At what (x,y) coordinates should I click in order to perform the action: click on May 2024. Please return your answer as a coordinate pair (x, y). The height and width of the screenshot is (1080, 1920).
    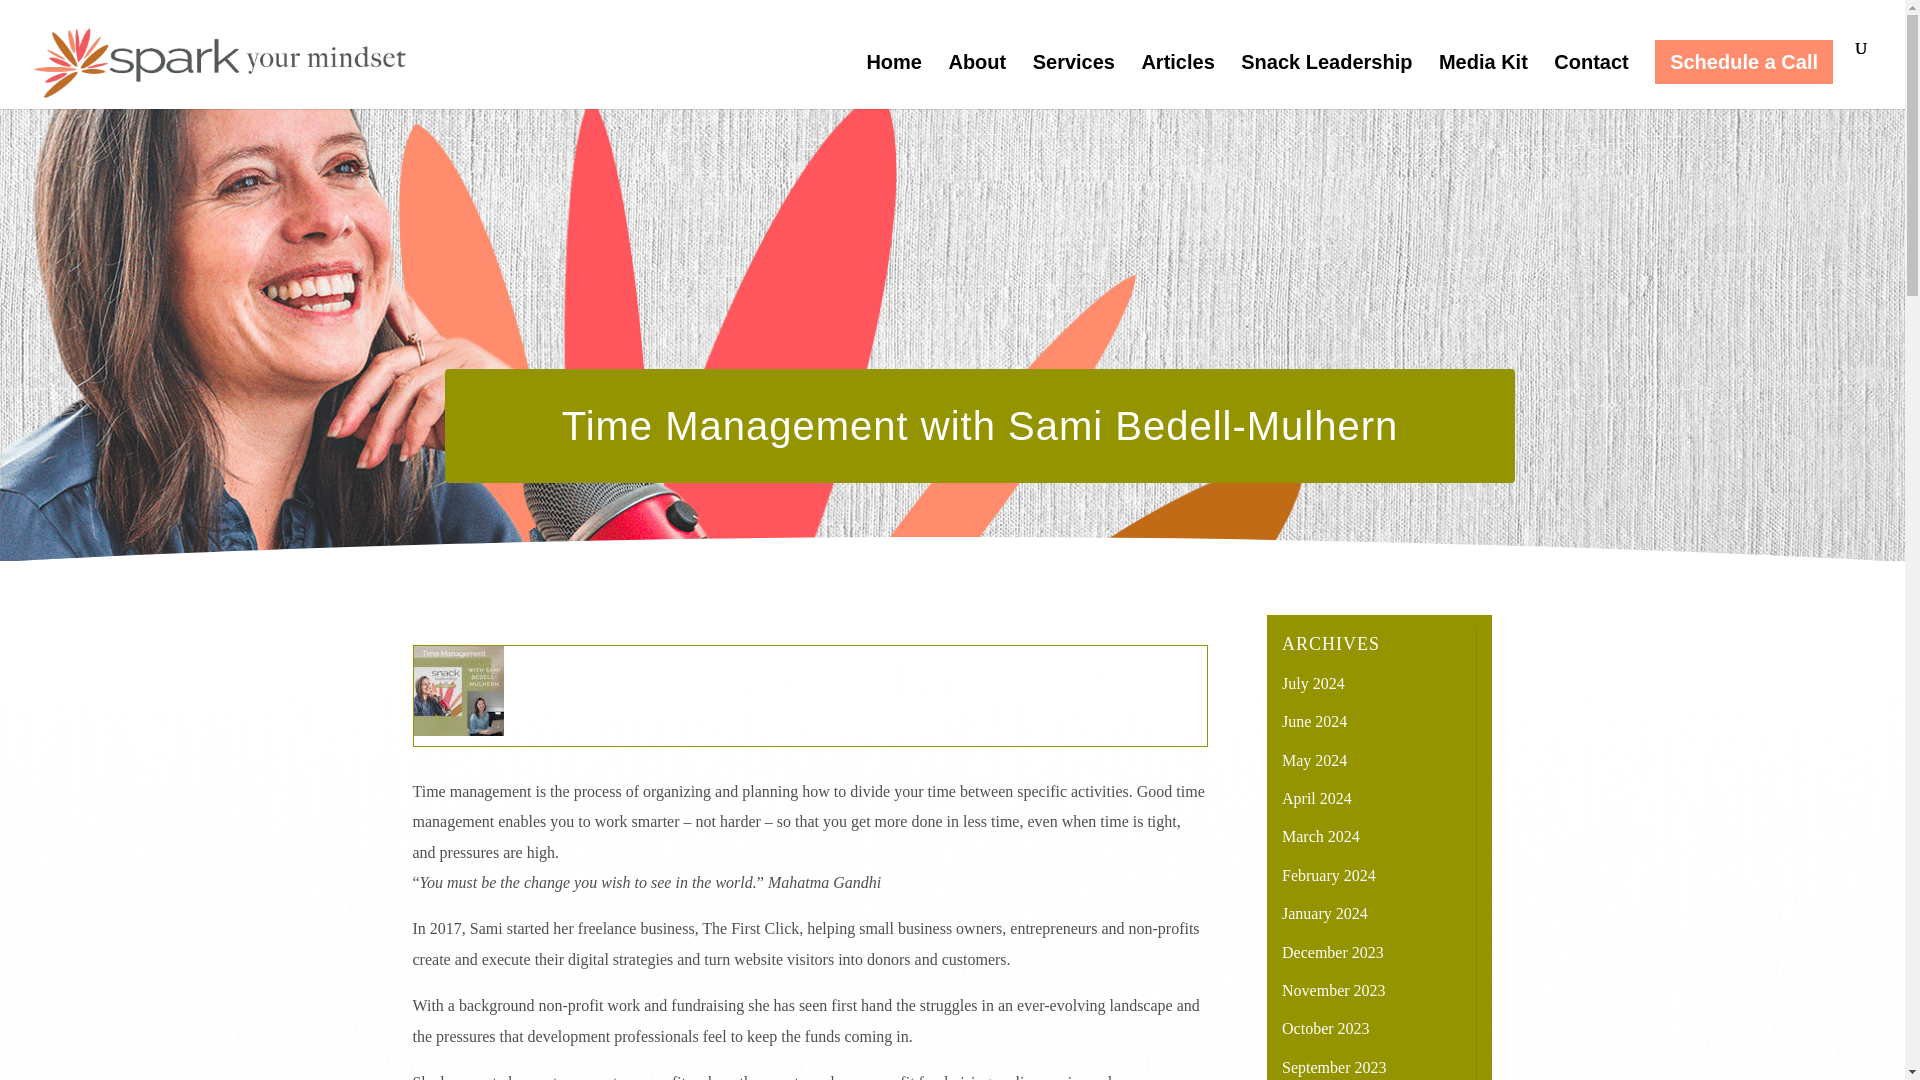
    Looking at the image, I should click on (1314, 760).